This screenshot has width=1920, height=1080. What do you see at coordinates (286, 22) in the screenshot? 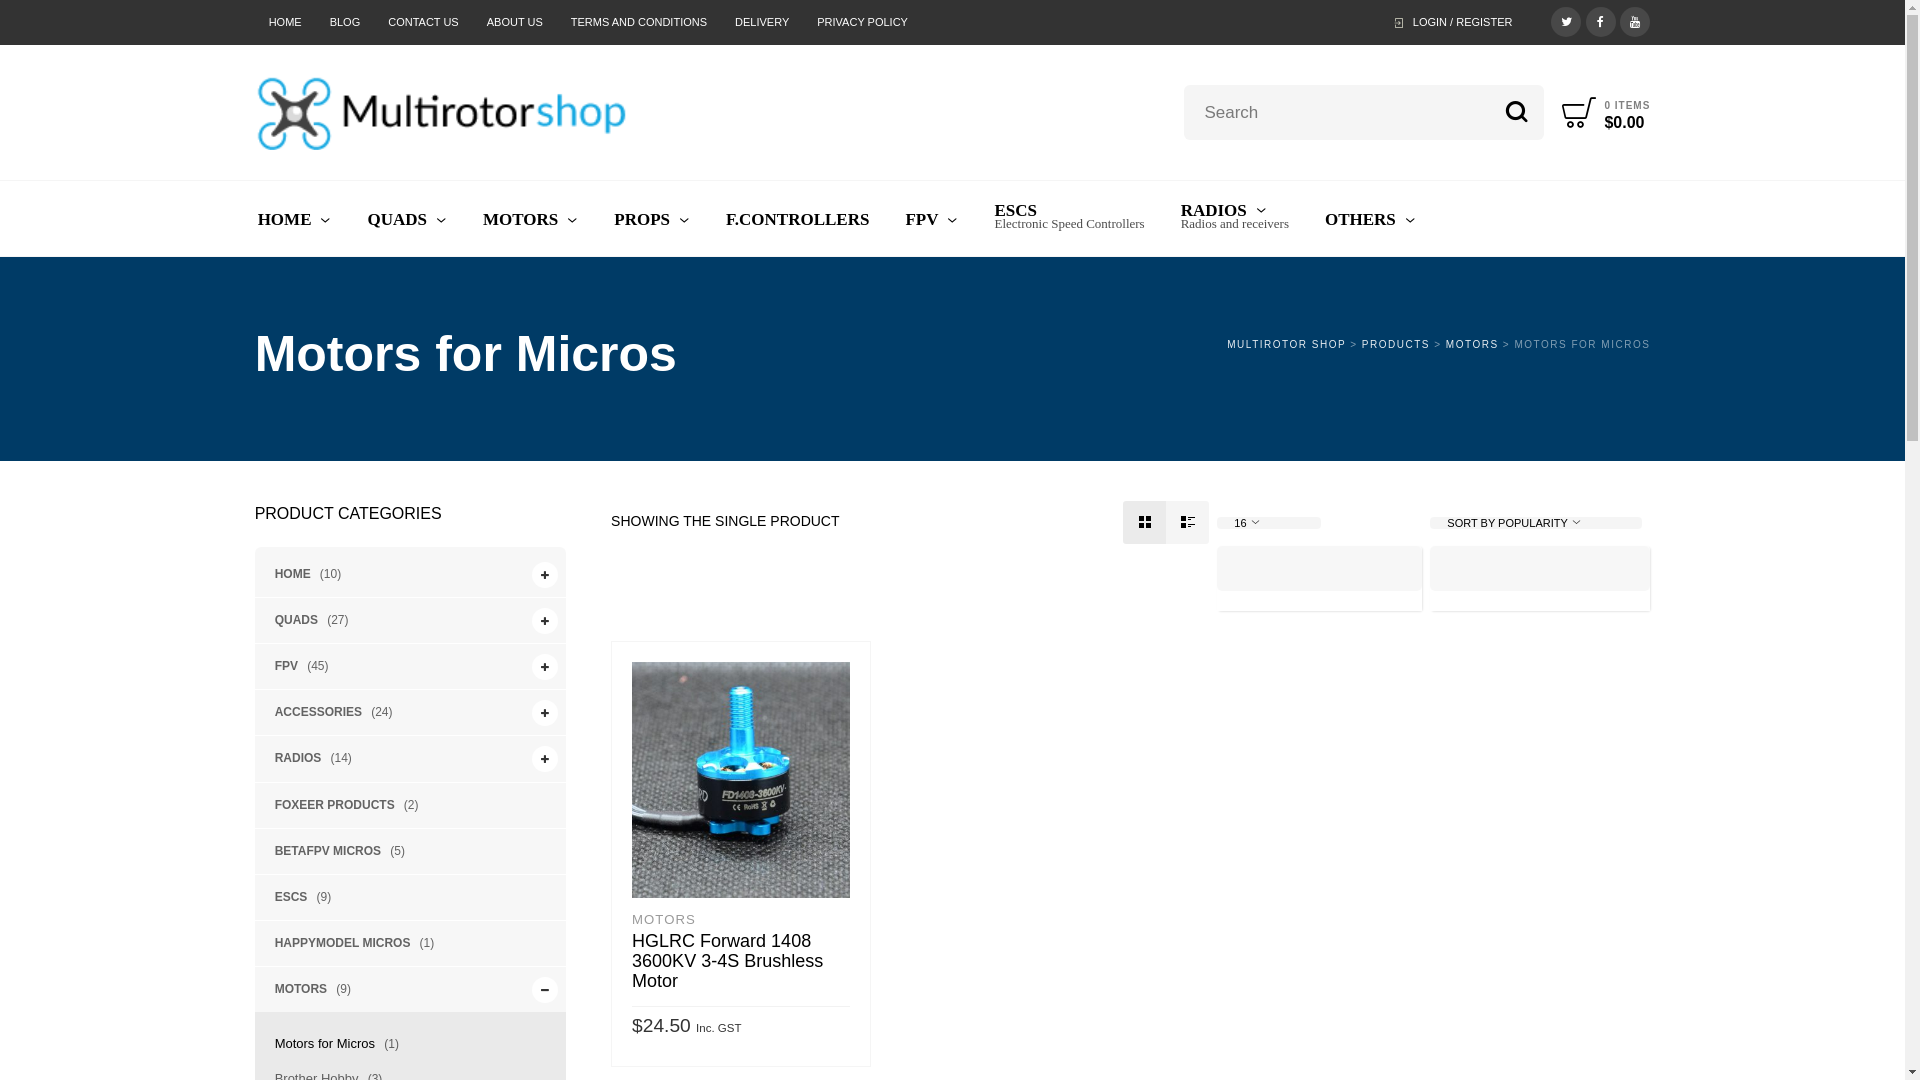
I see `HOME` at bounding box center [286, 22].